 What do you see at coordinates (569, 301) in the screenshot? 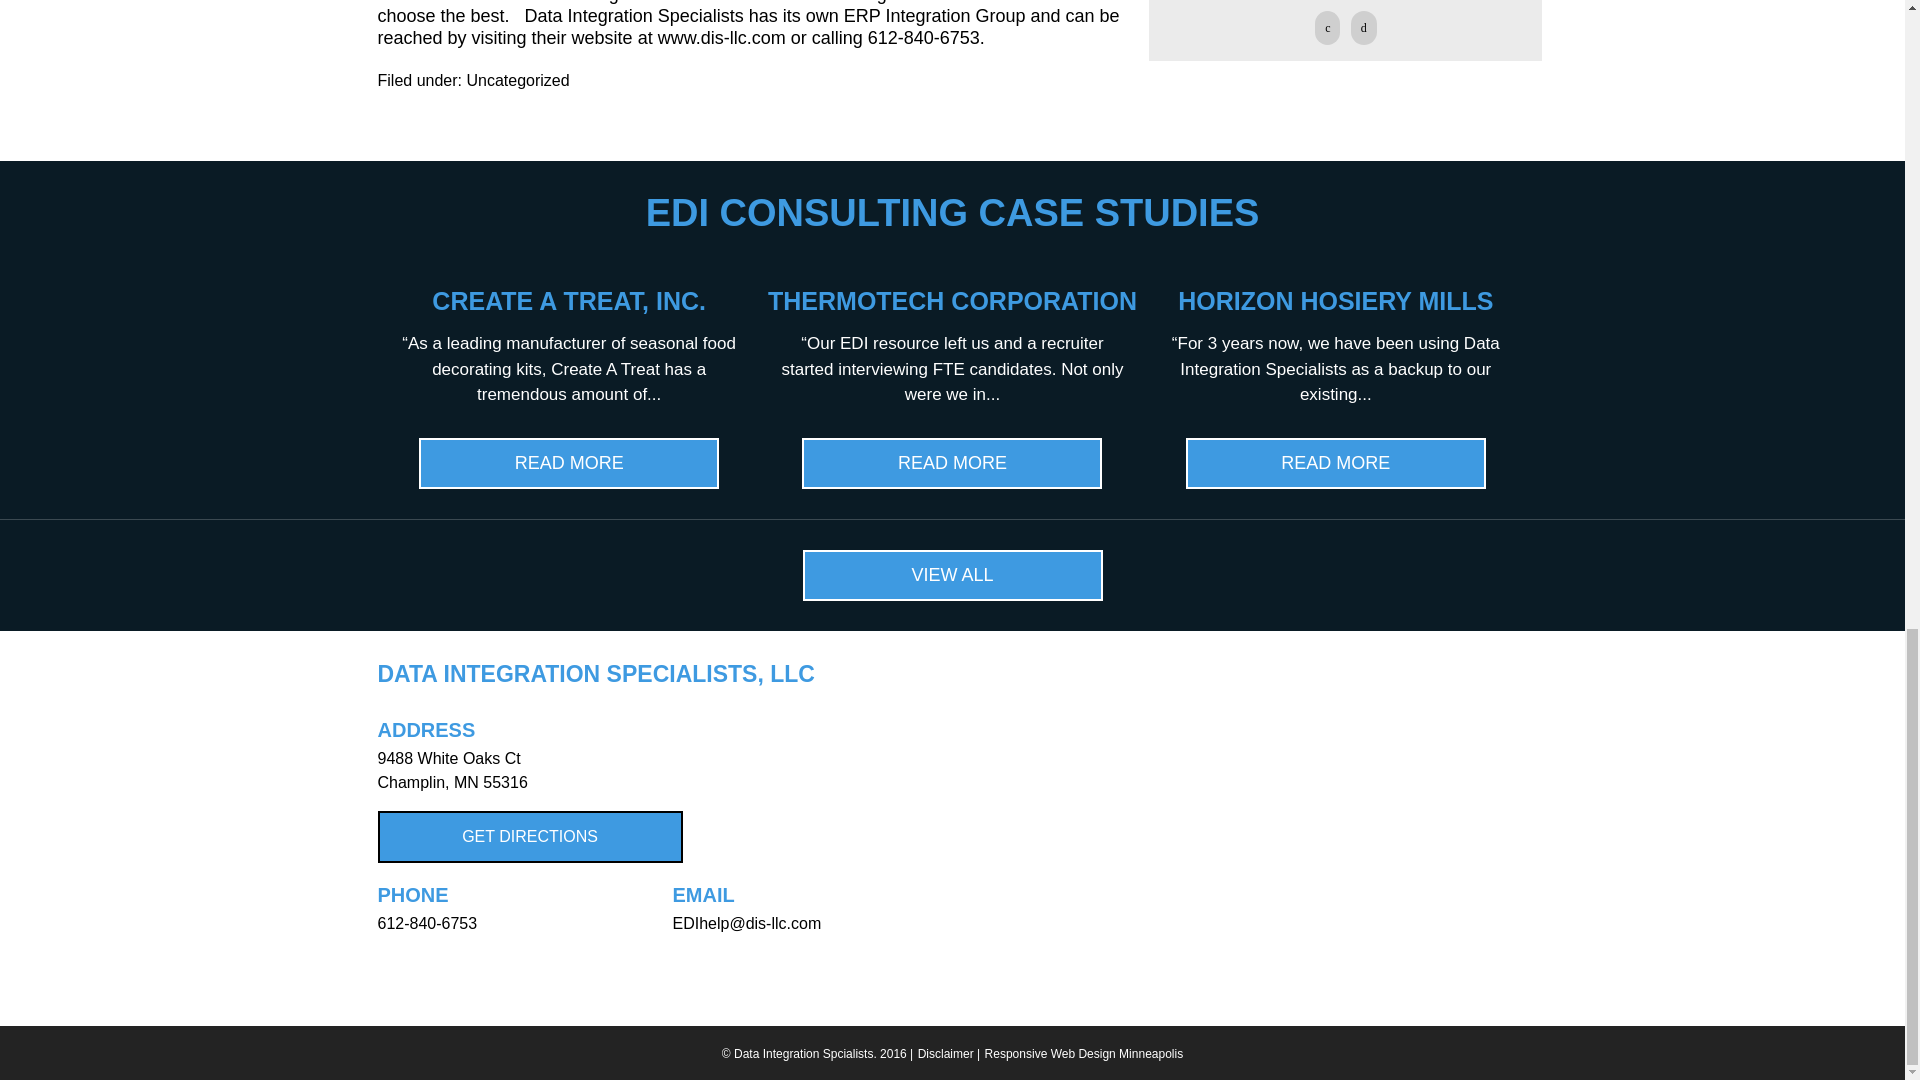
I see `CREATE A TREAT, INC.` at bounding box center [569, 301].